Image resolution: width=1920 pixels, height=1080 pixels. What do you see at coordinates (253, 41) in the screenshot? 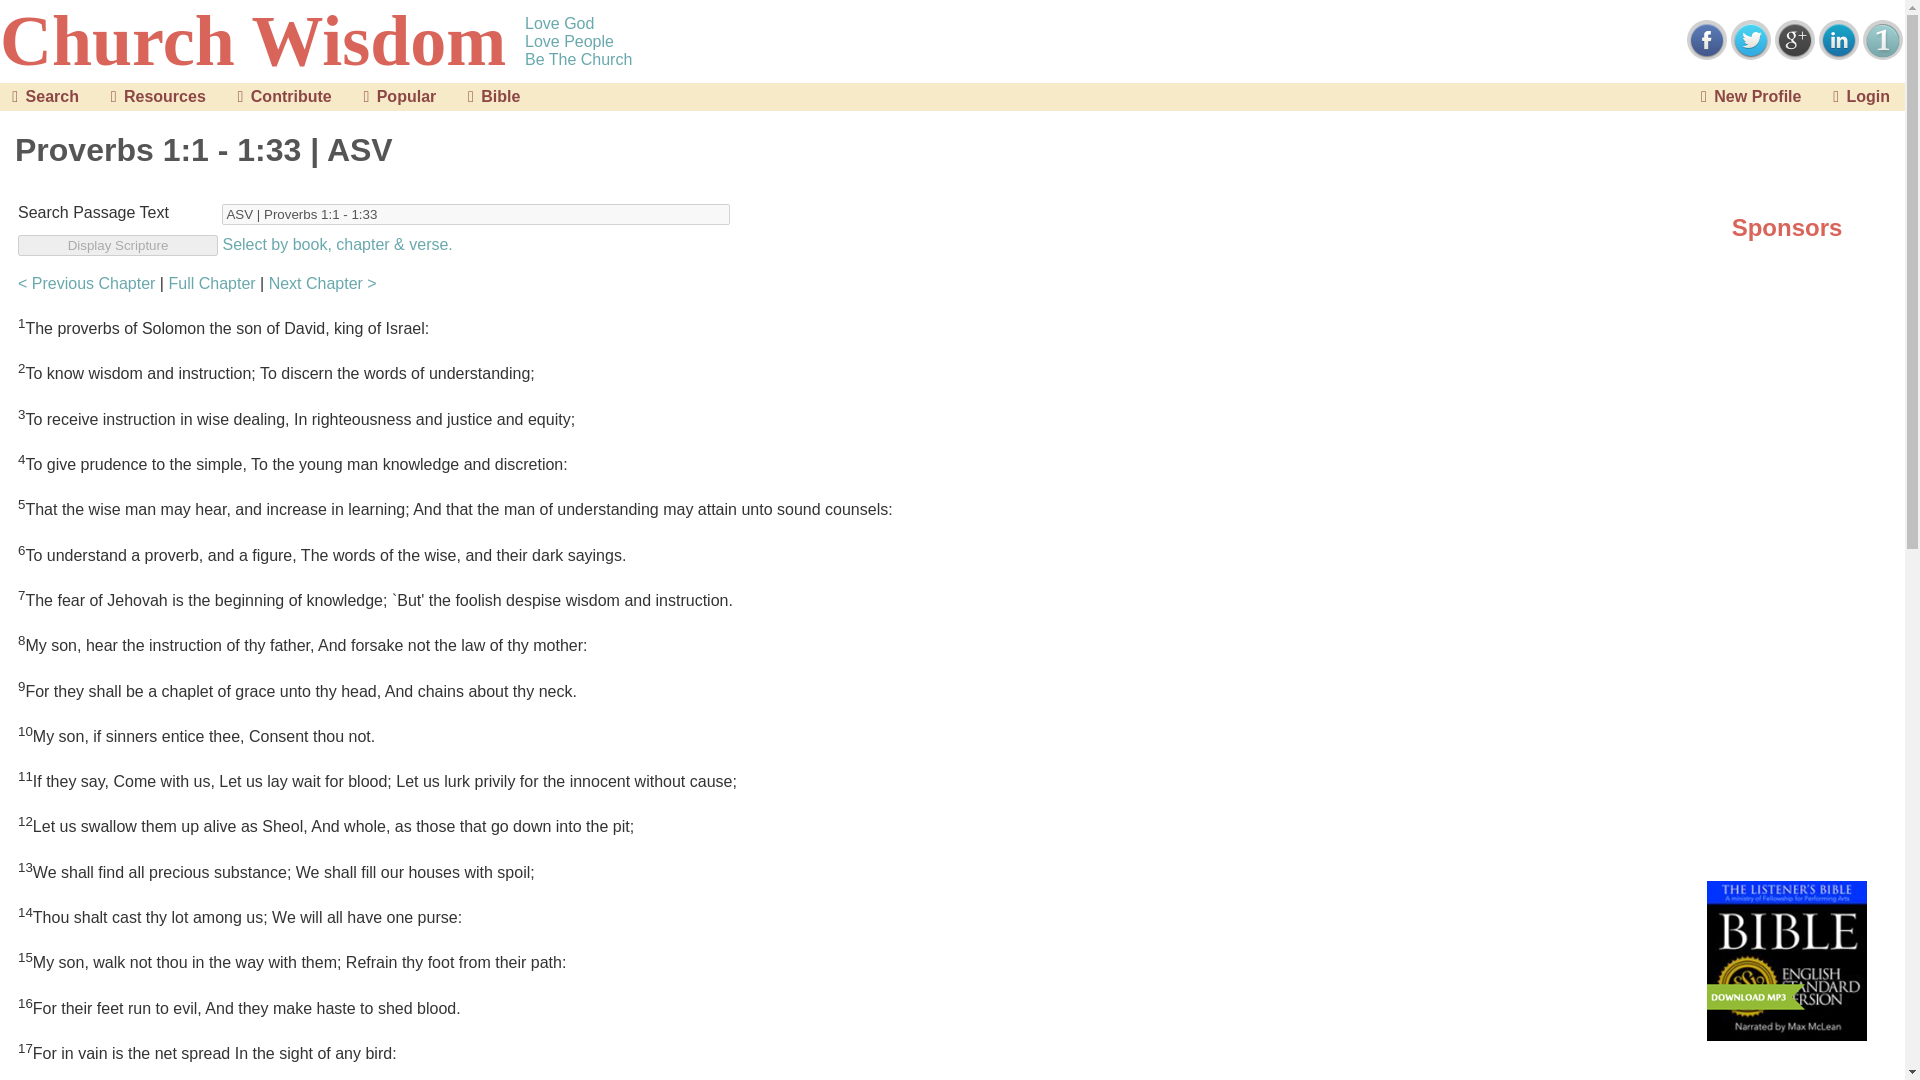
I see `Church Wisdom` at bounding box center [253, 41].